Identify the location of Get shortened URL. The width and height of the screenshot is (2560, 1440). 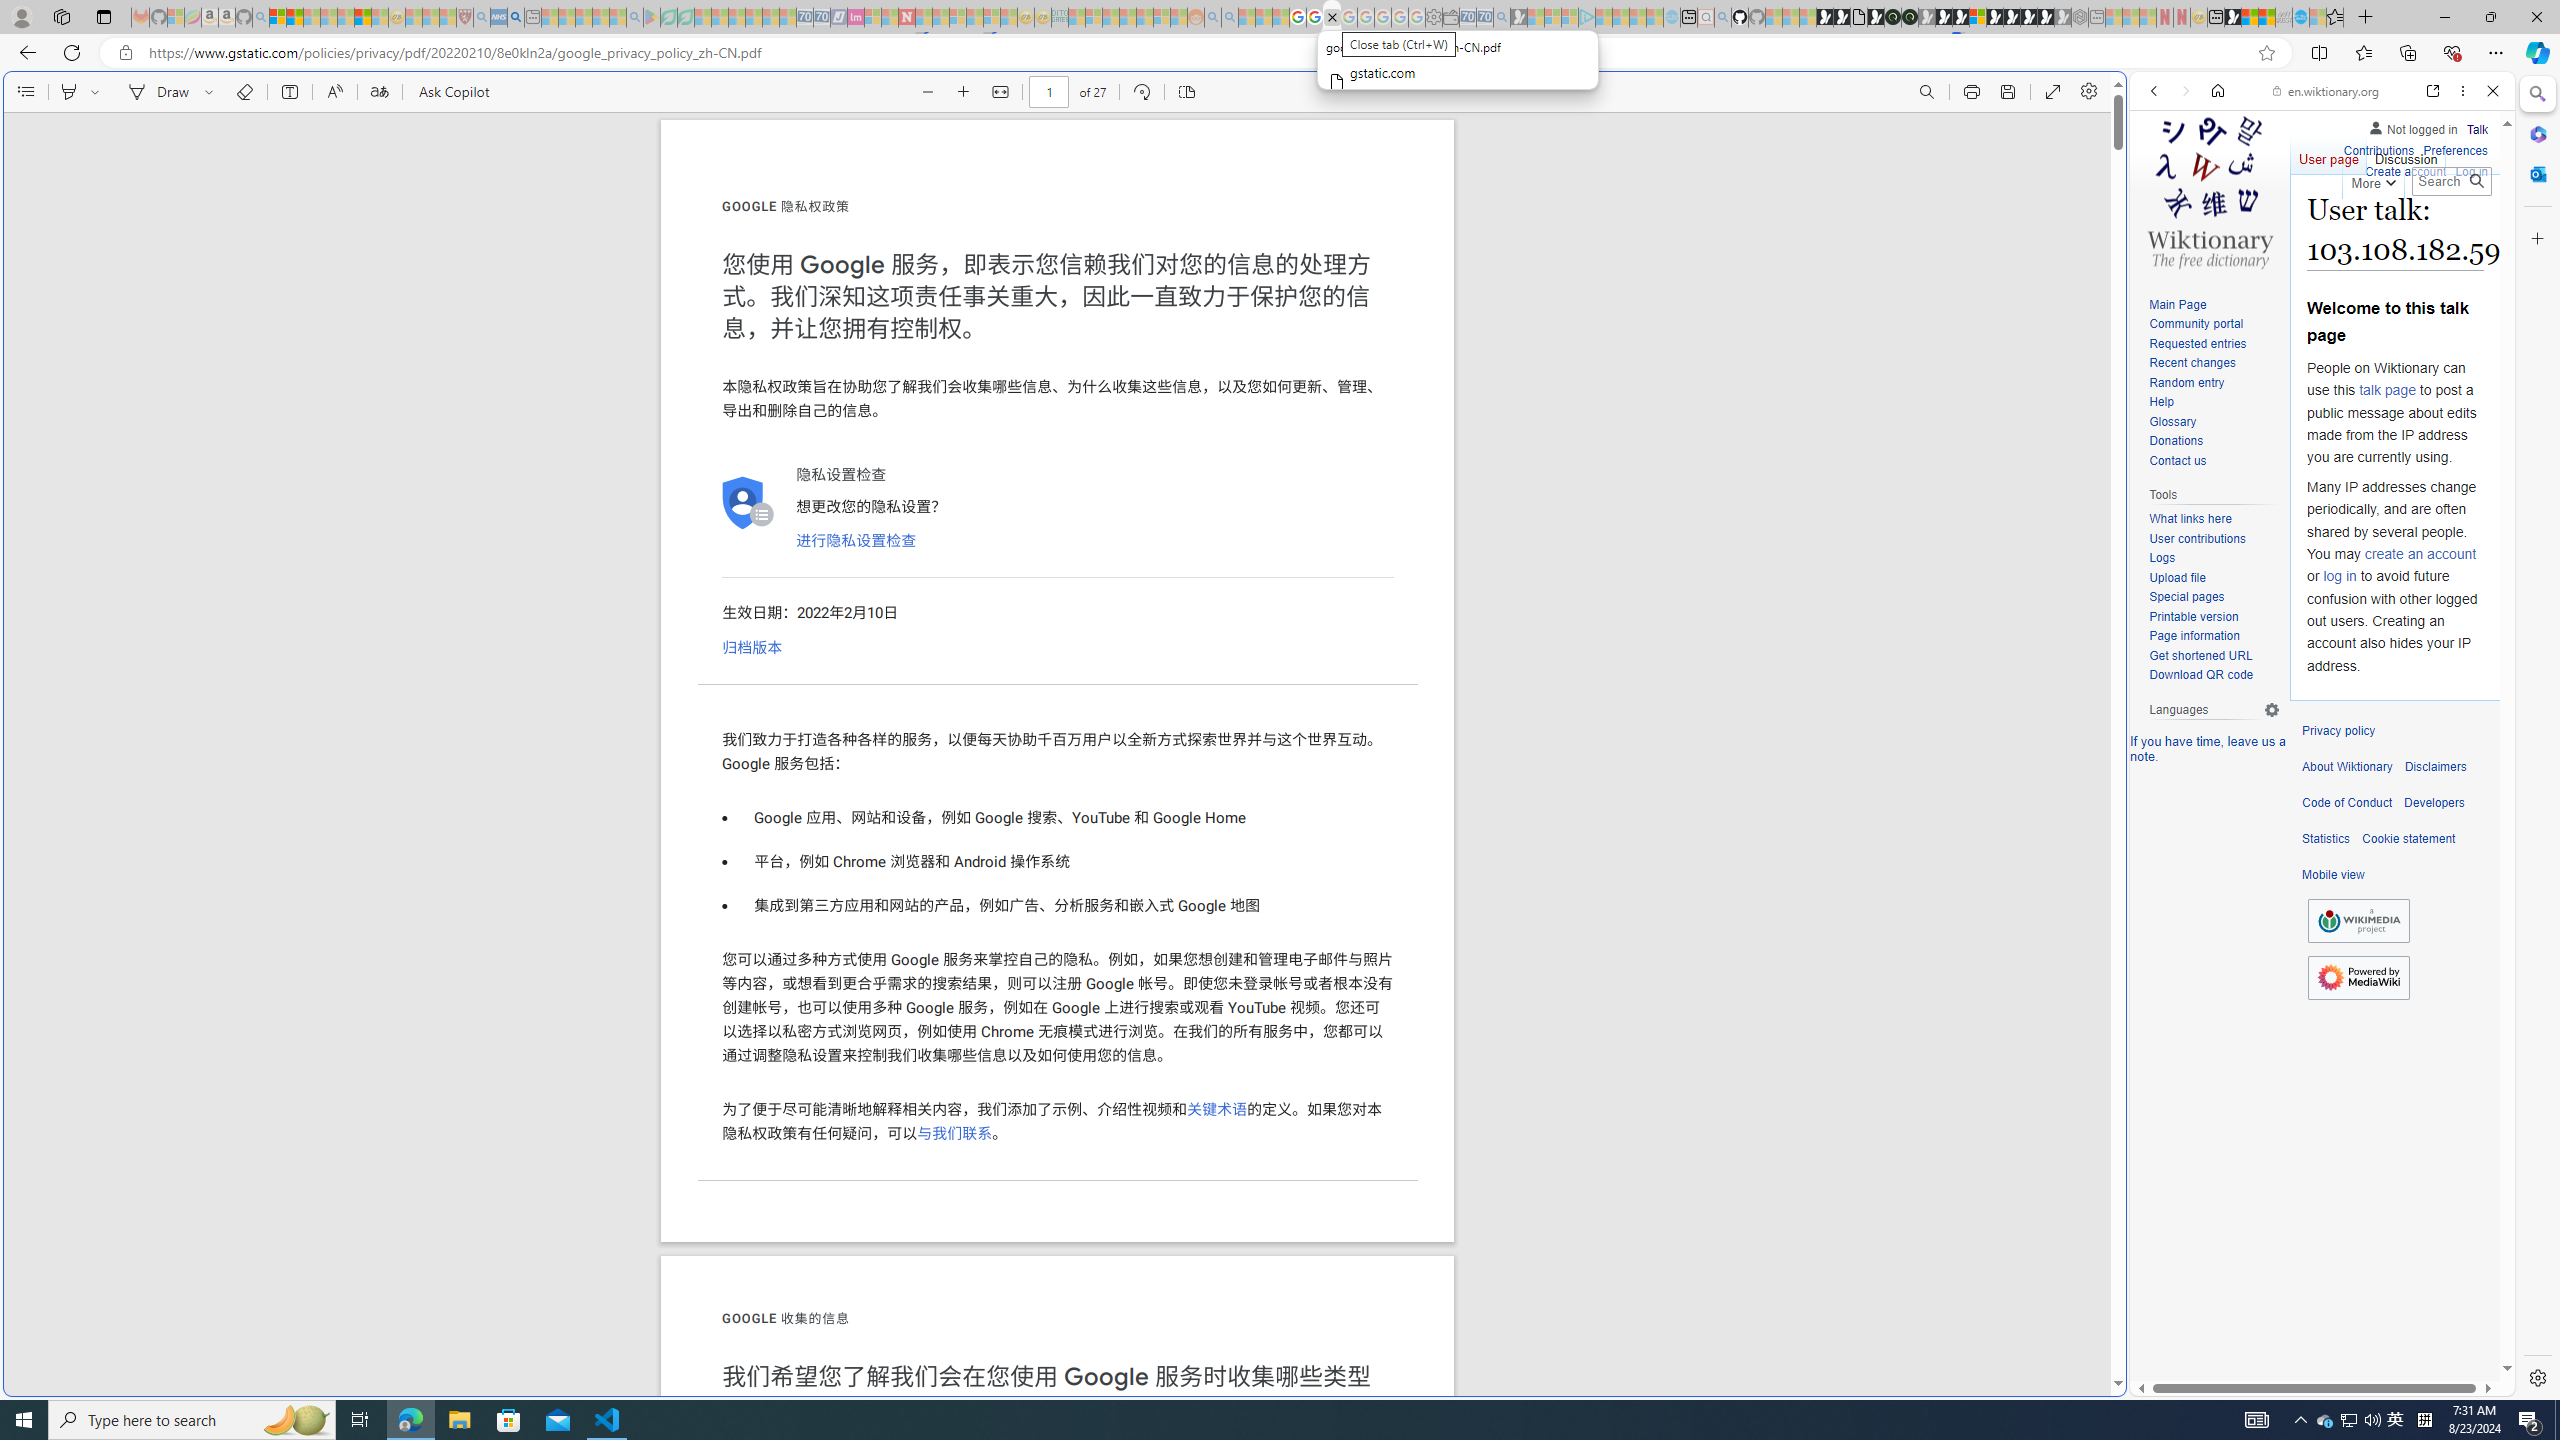
(2200, 655).